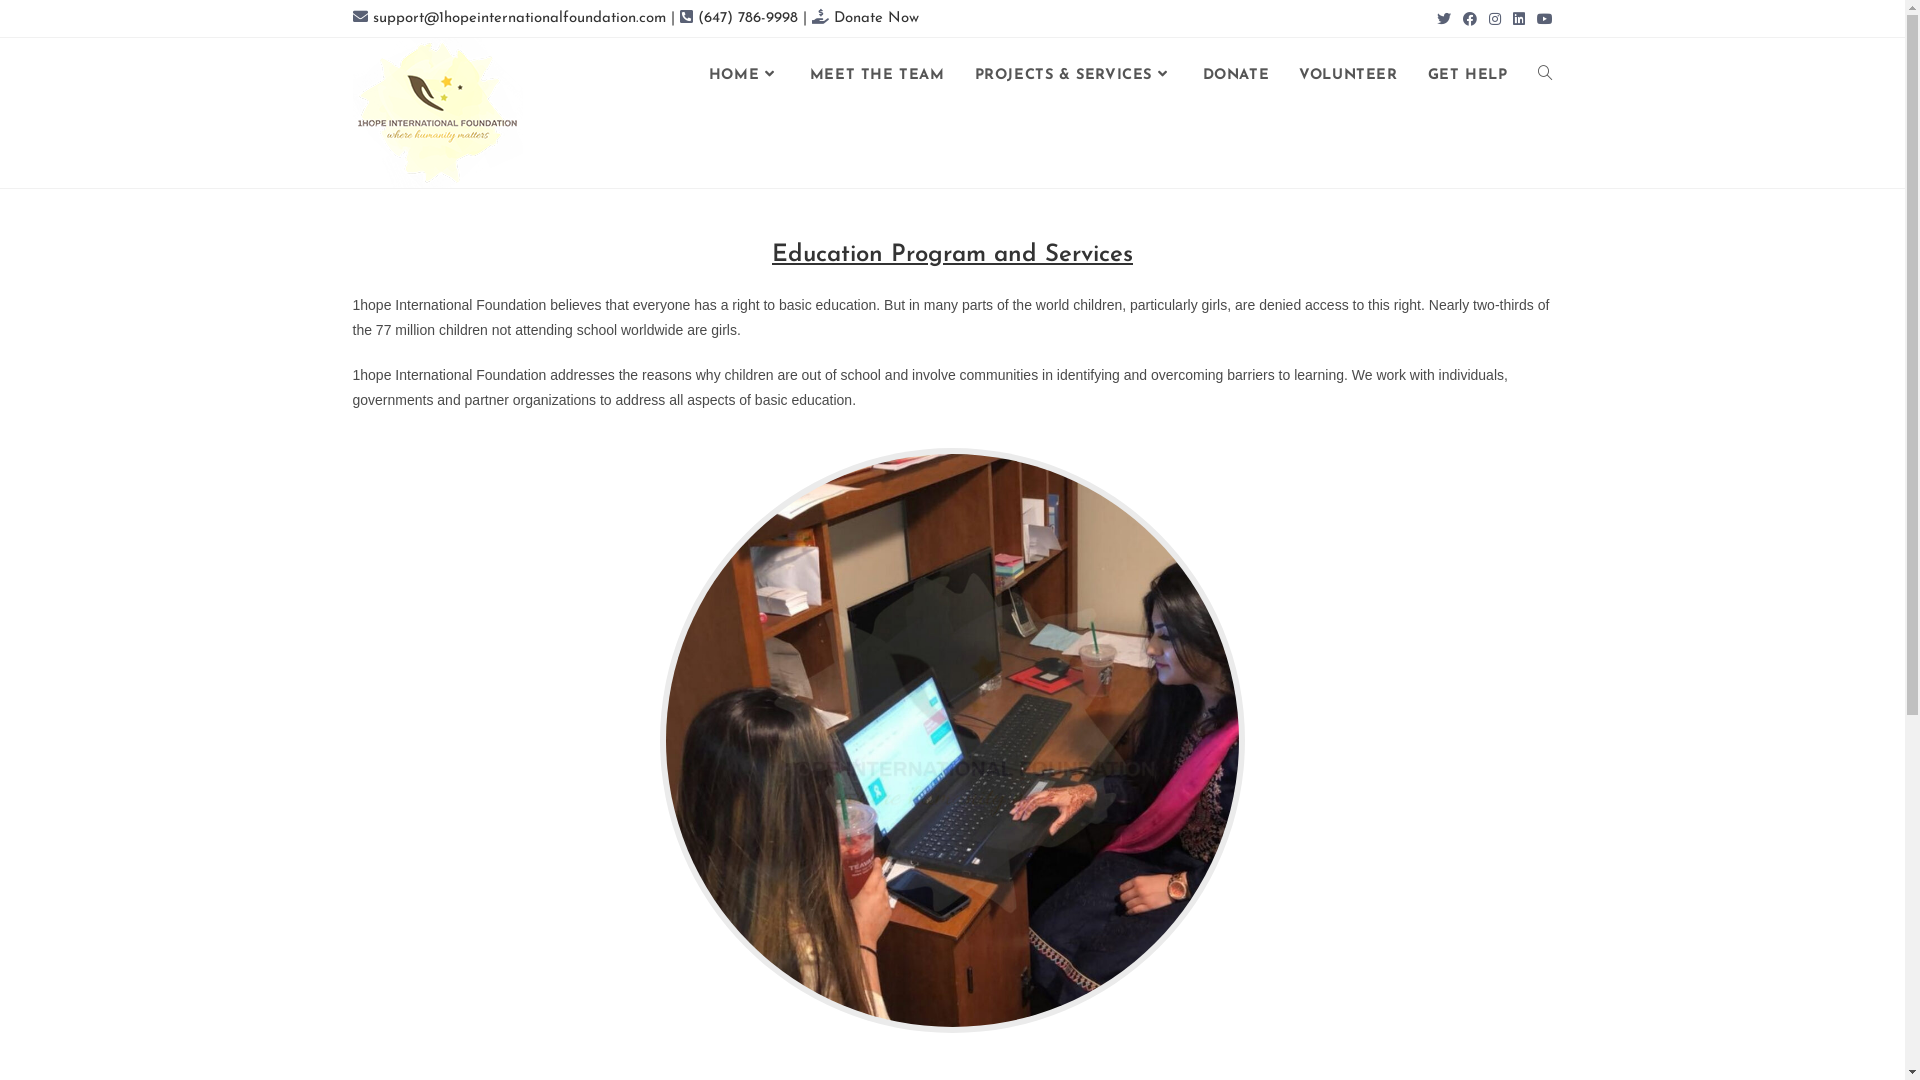  I want to click on Donate Now, so click(873, 18).